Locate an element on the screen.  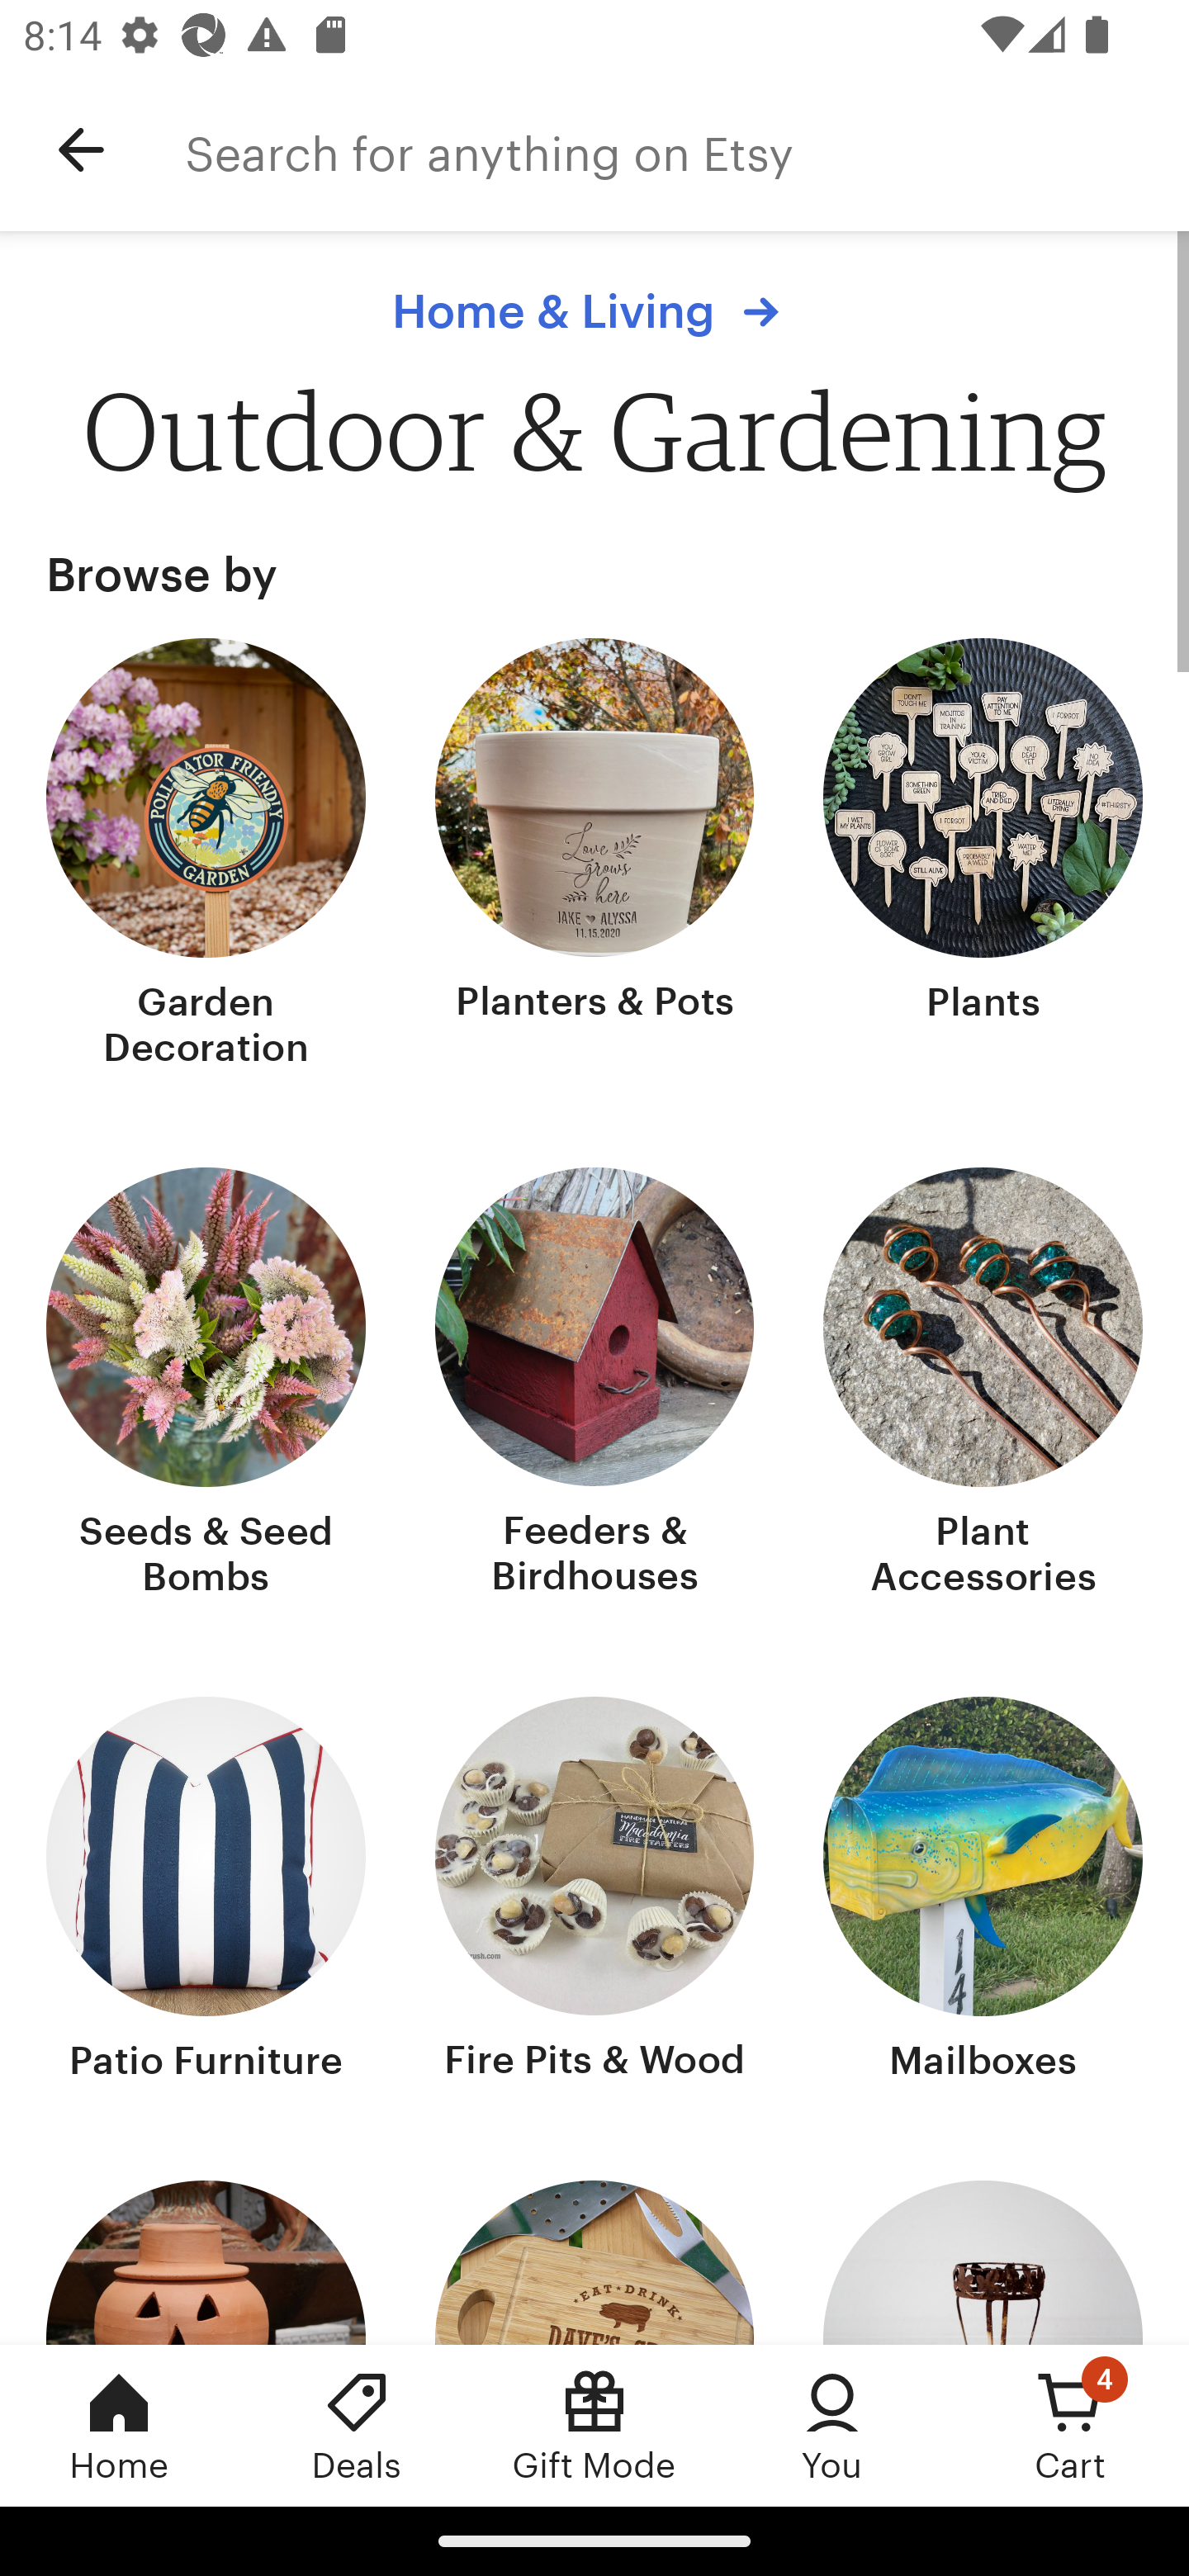
Deals is located at coordinates (357, 2425).